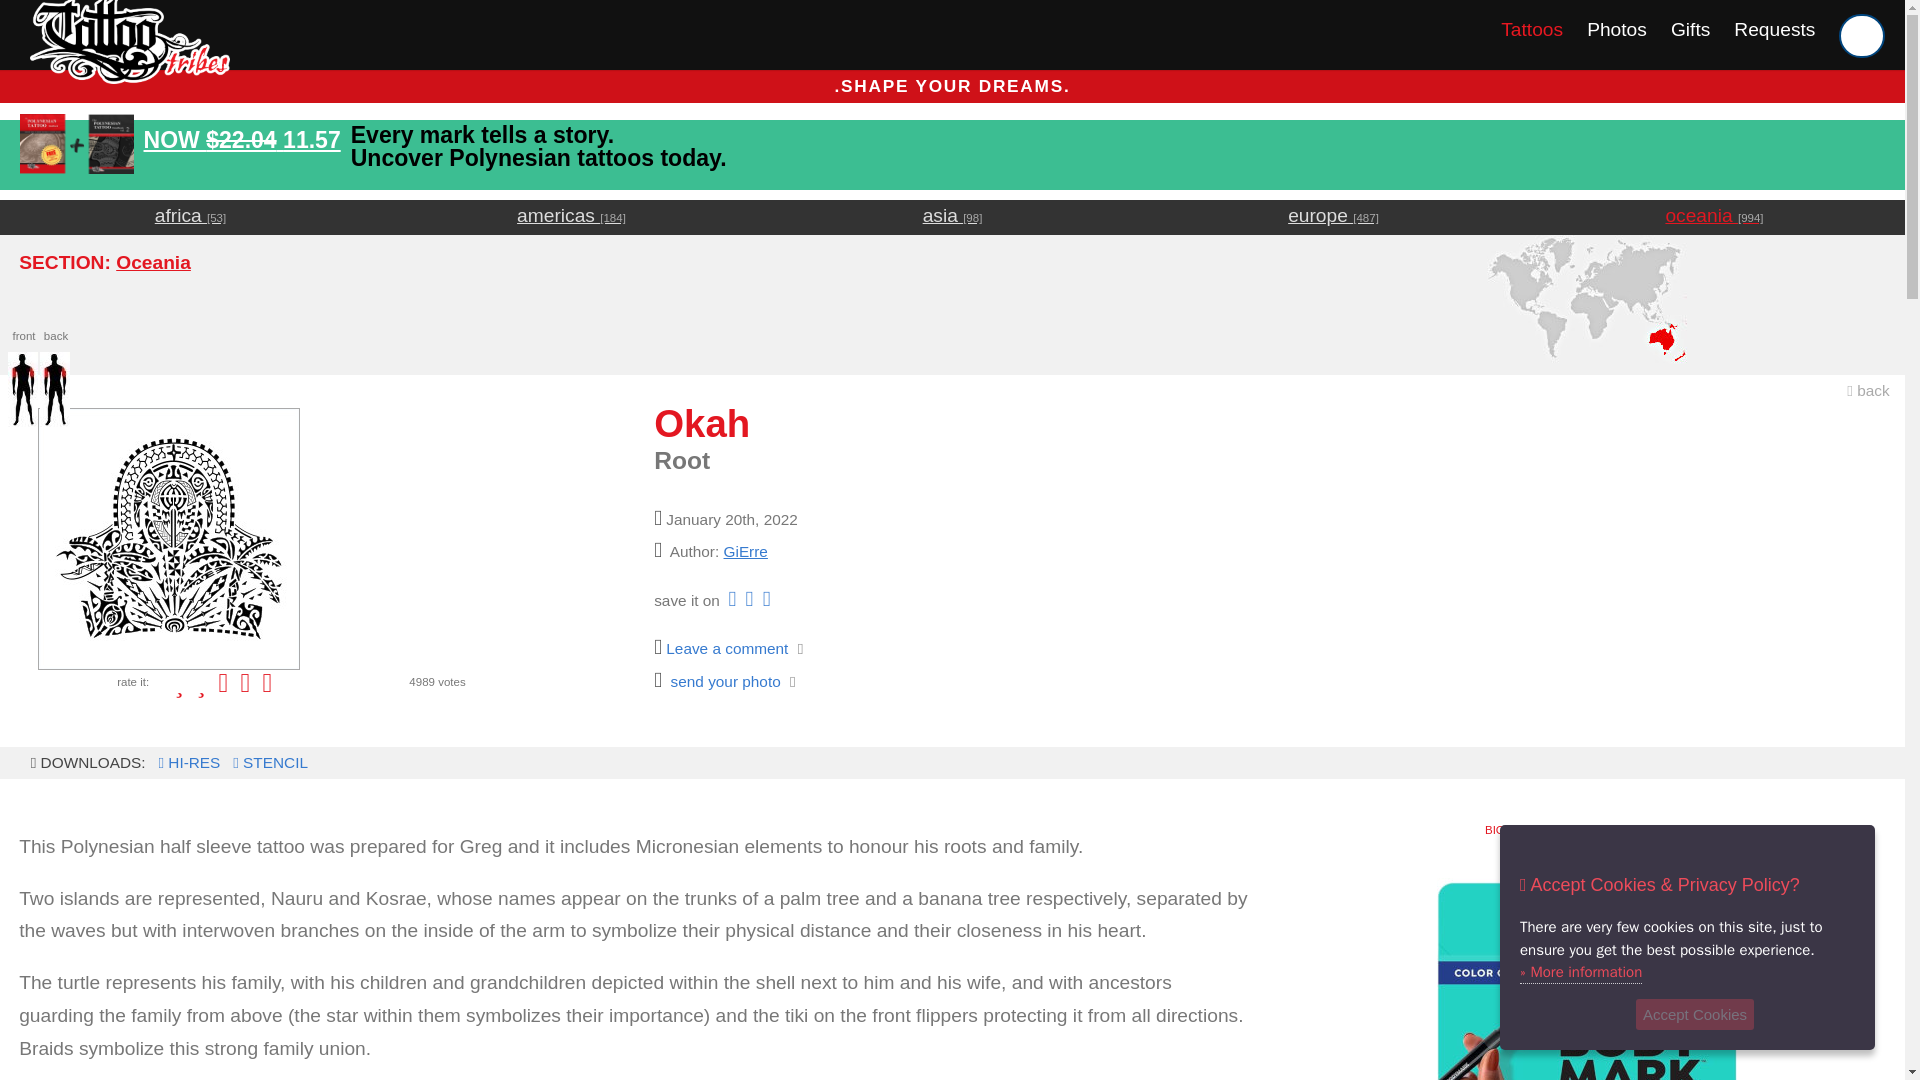 The width and height of the screenshot is (1920, 1080). What do you see at coordinates (1774, 29) in the screenshot?
I see `Requests` at bounding box center [1774, 29].